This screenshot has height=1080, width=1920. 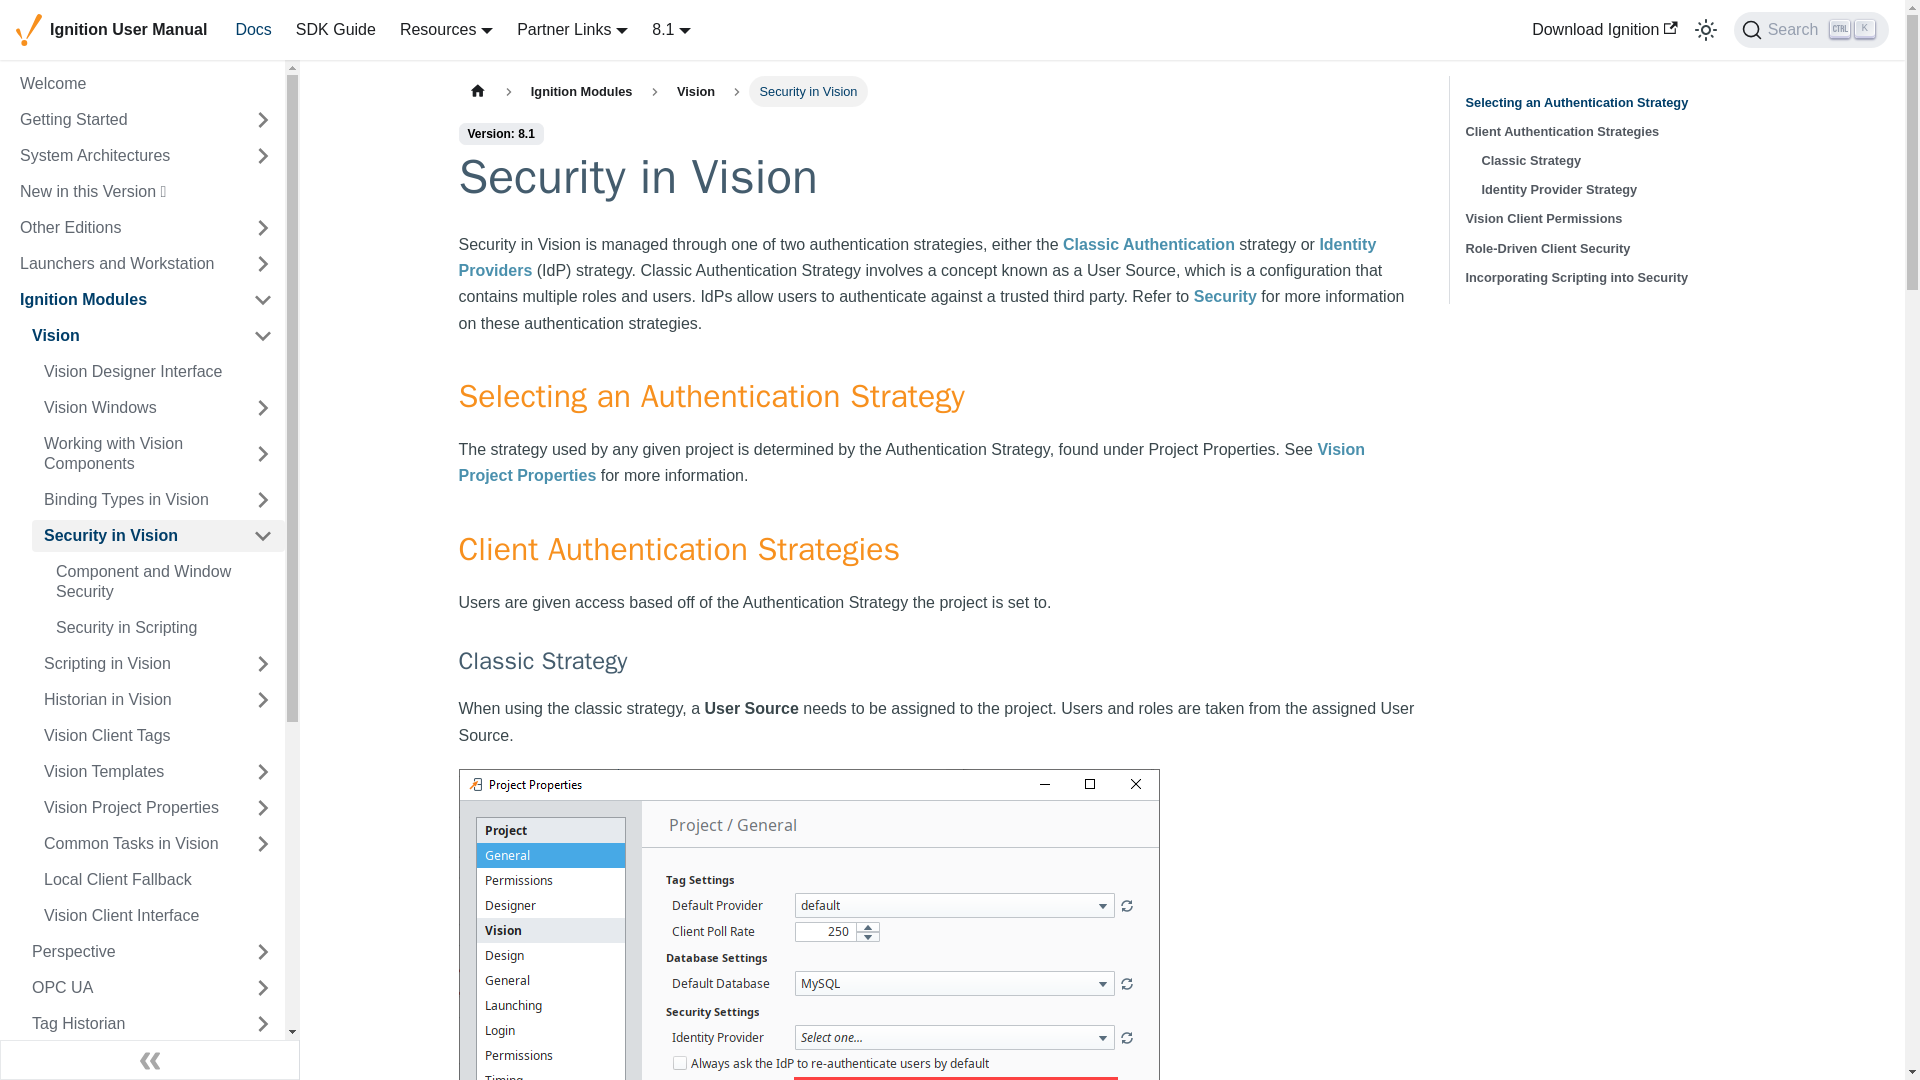 What do you see at coordinates (146, 84) in the screenshot?
I see `Welcome` at bounding box center [146, 84].